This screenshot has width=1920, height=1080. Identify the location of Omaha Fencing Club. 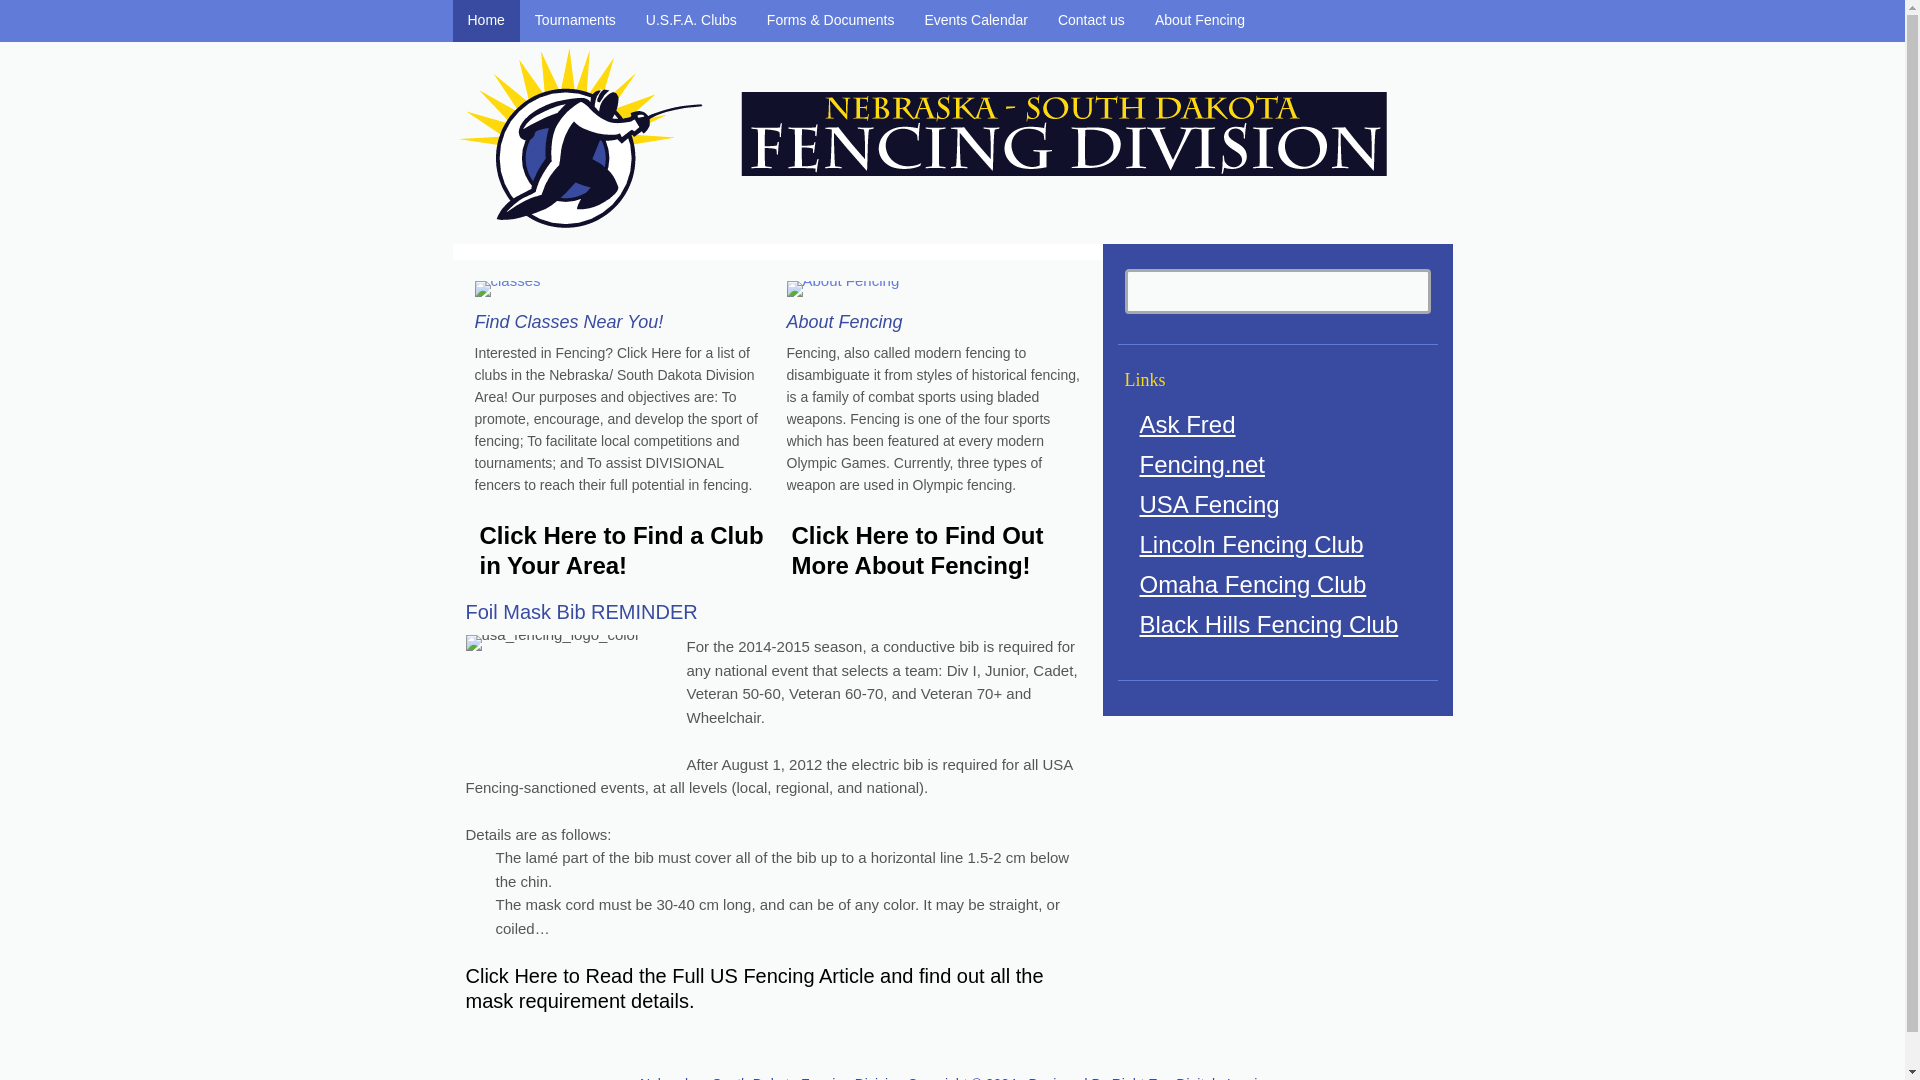
(1254, 584).